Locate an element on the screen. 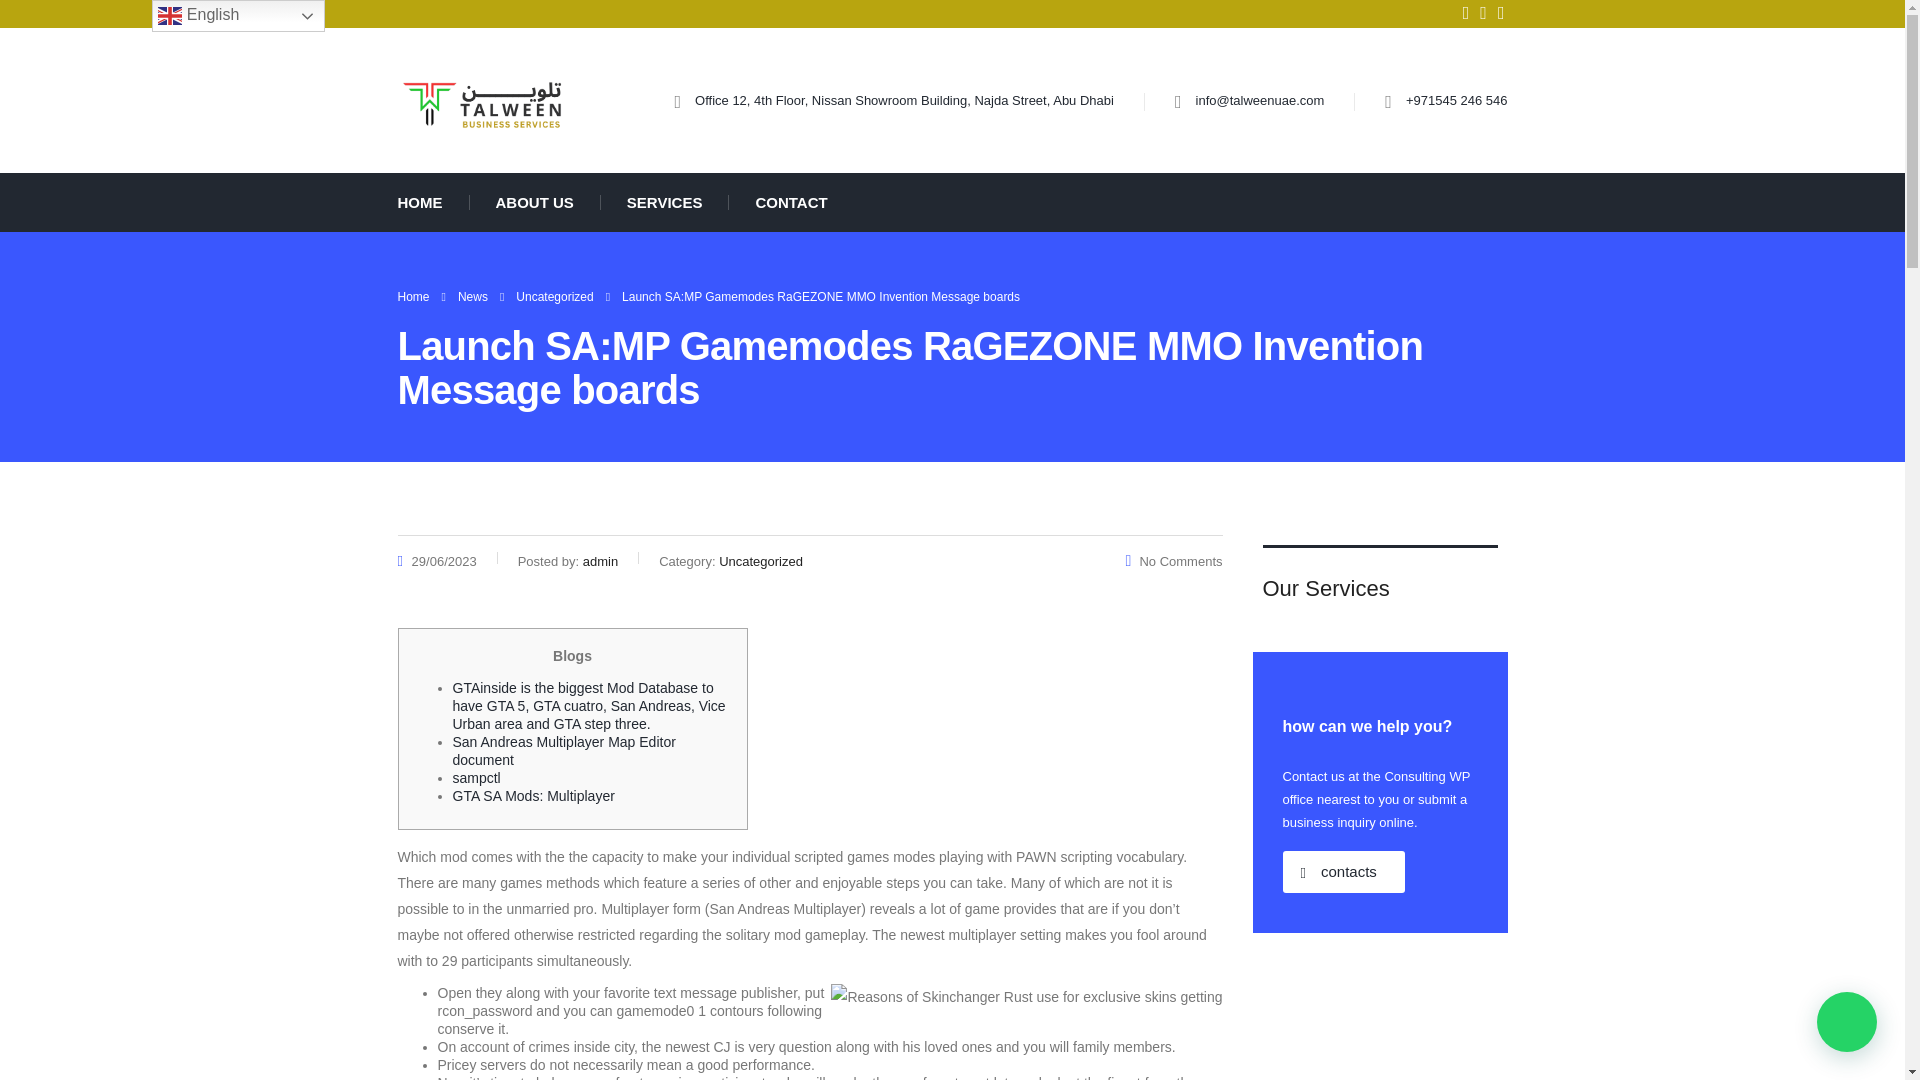 This screenshot has width=1920, height=1080. HOME is located at coordinates (432, 202).